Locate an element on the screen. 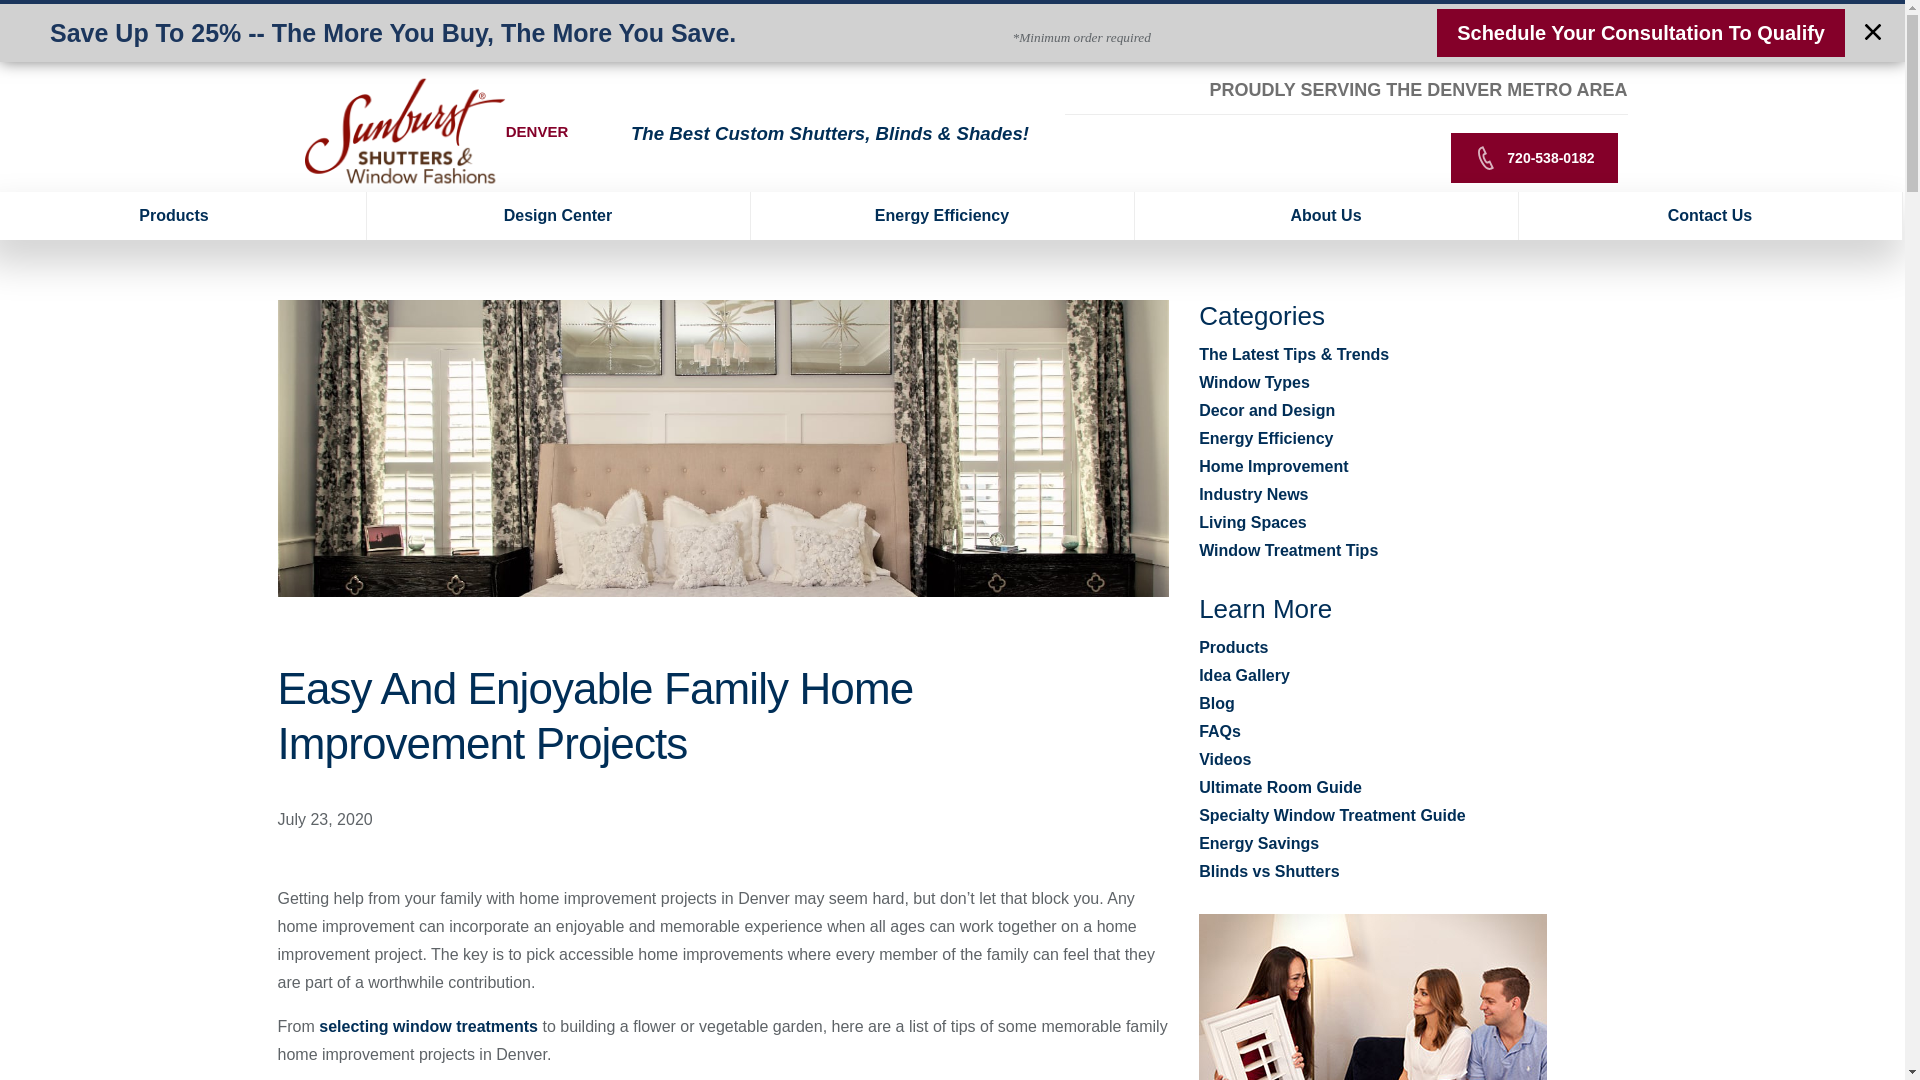 The height and width of the screenshot is (1080, 1920). Design Center is located at coordinates (558, 216).